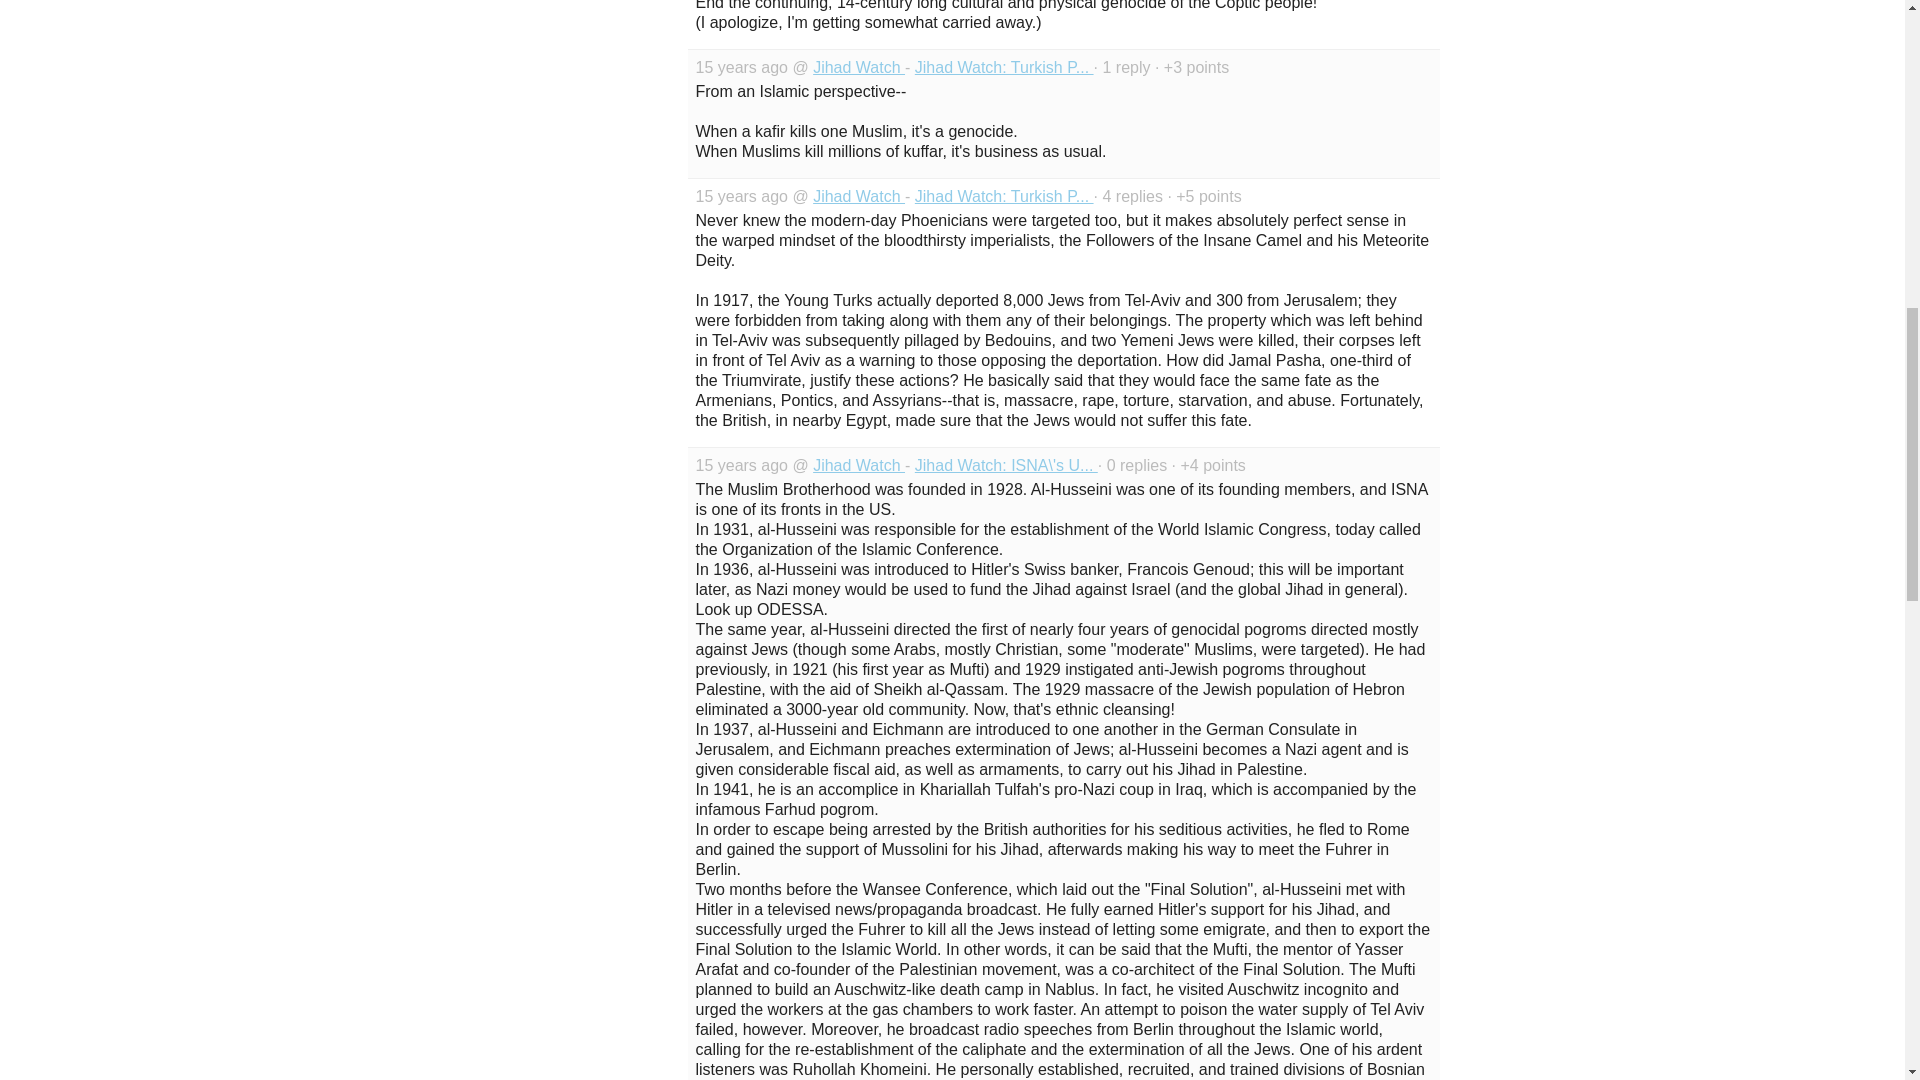 This screenshot has height=1080, width=1920. What do you see at coordinates (858, 67) in the screenshot?
I see `Jihad Watch` at bounding box center [858, 67].